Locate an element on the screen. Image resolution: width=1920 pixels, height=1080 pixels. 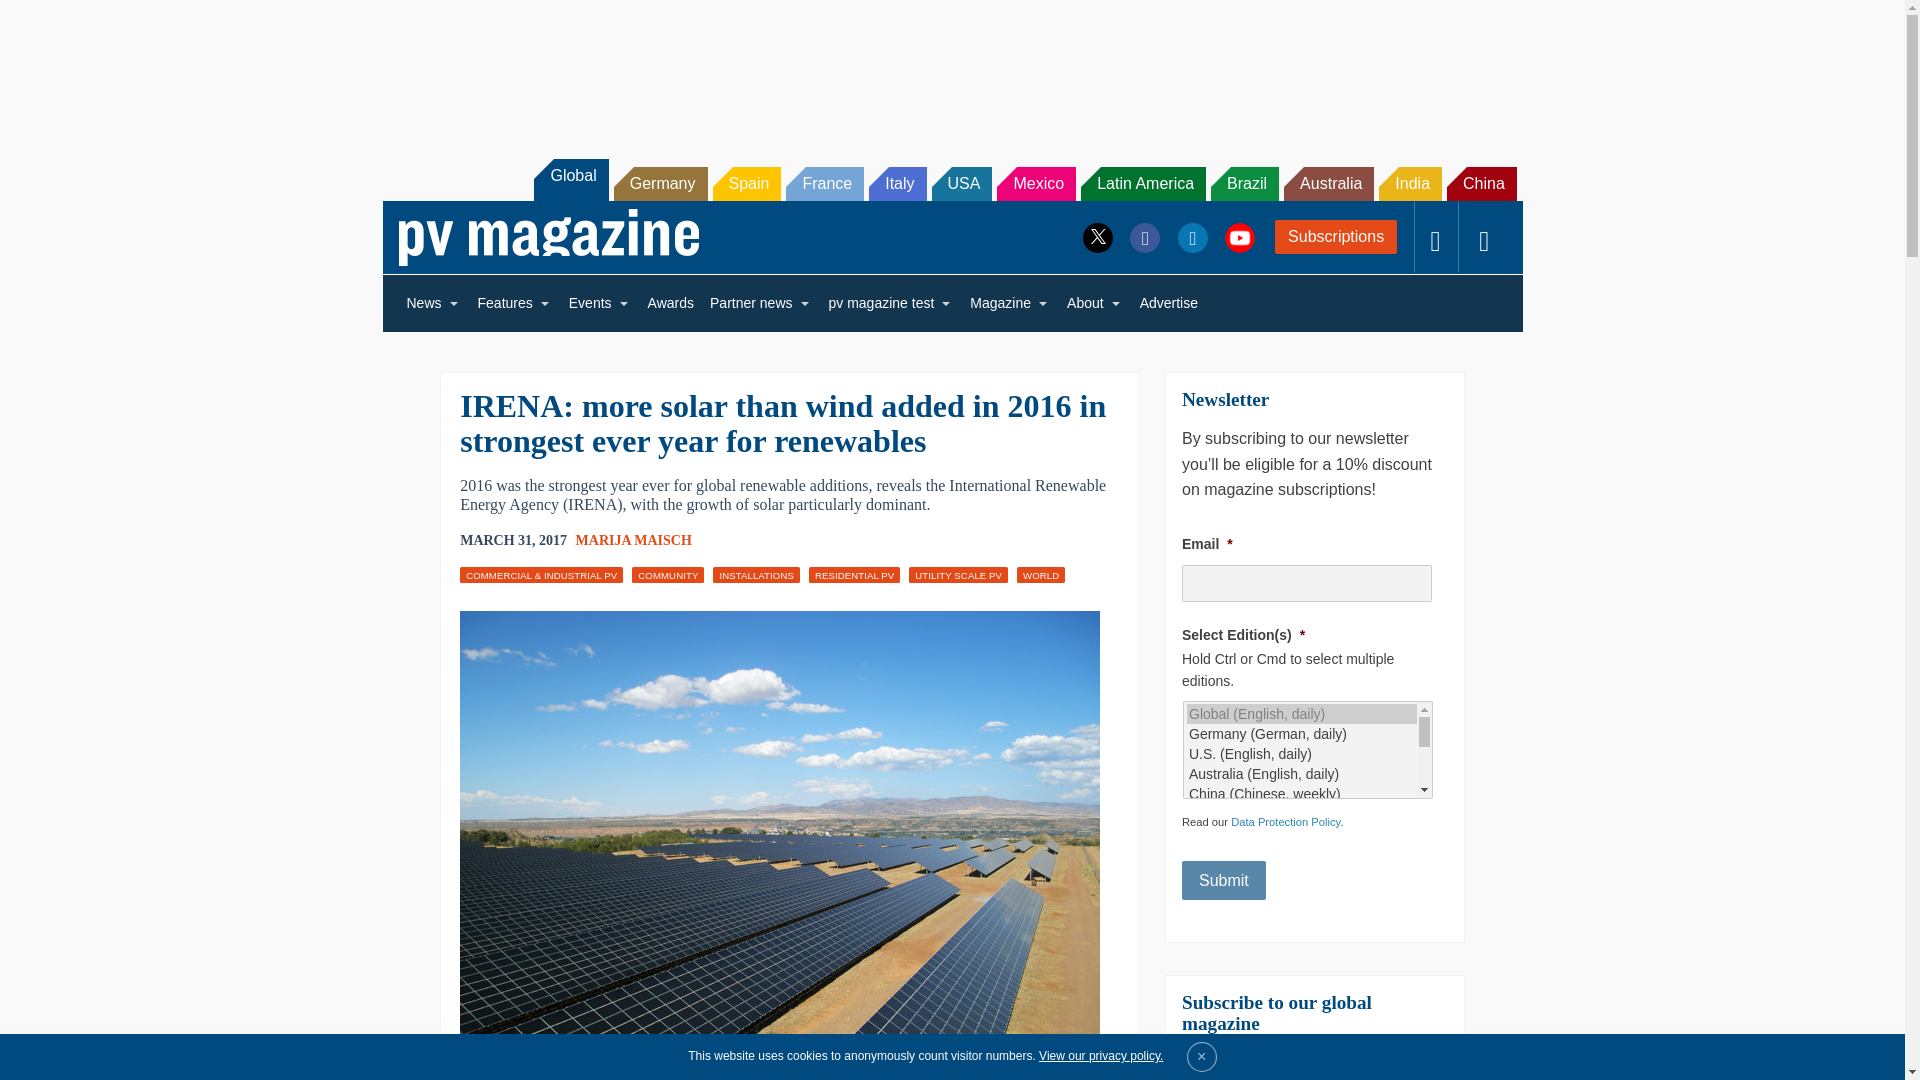
Latin America is located at coordinates (1142, 184).